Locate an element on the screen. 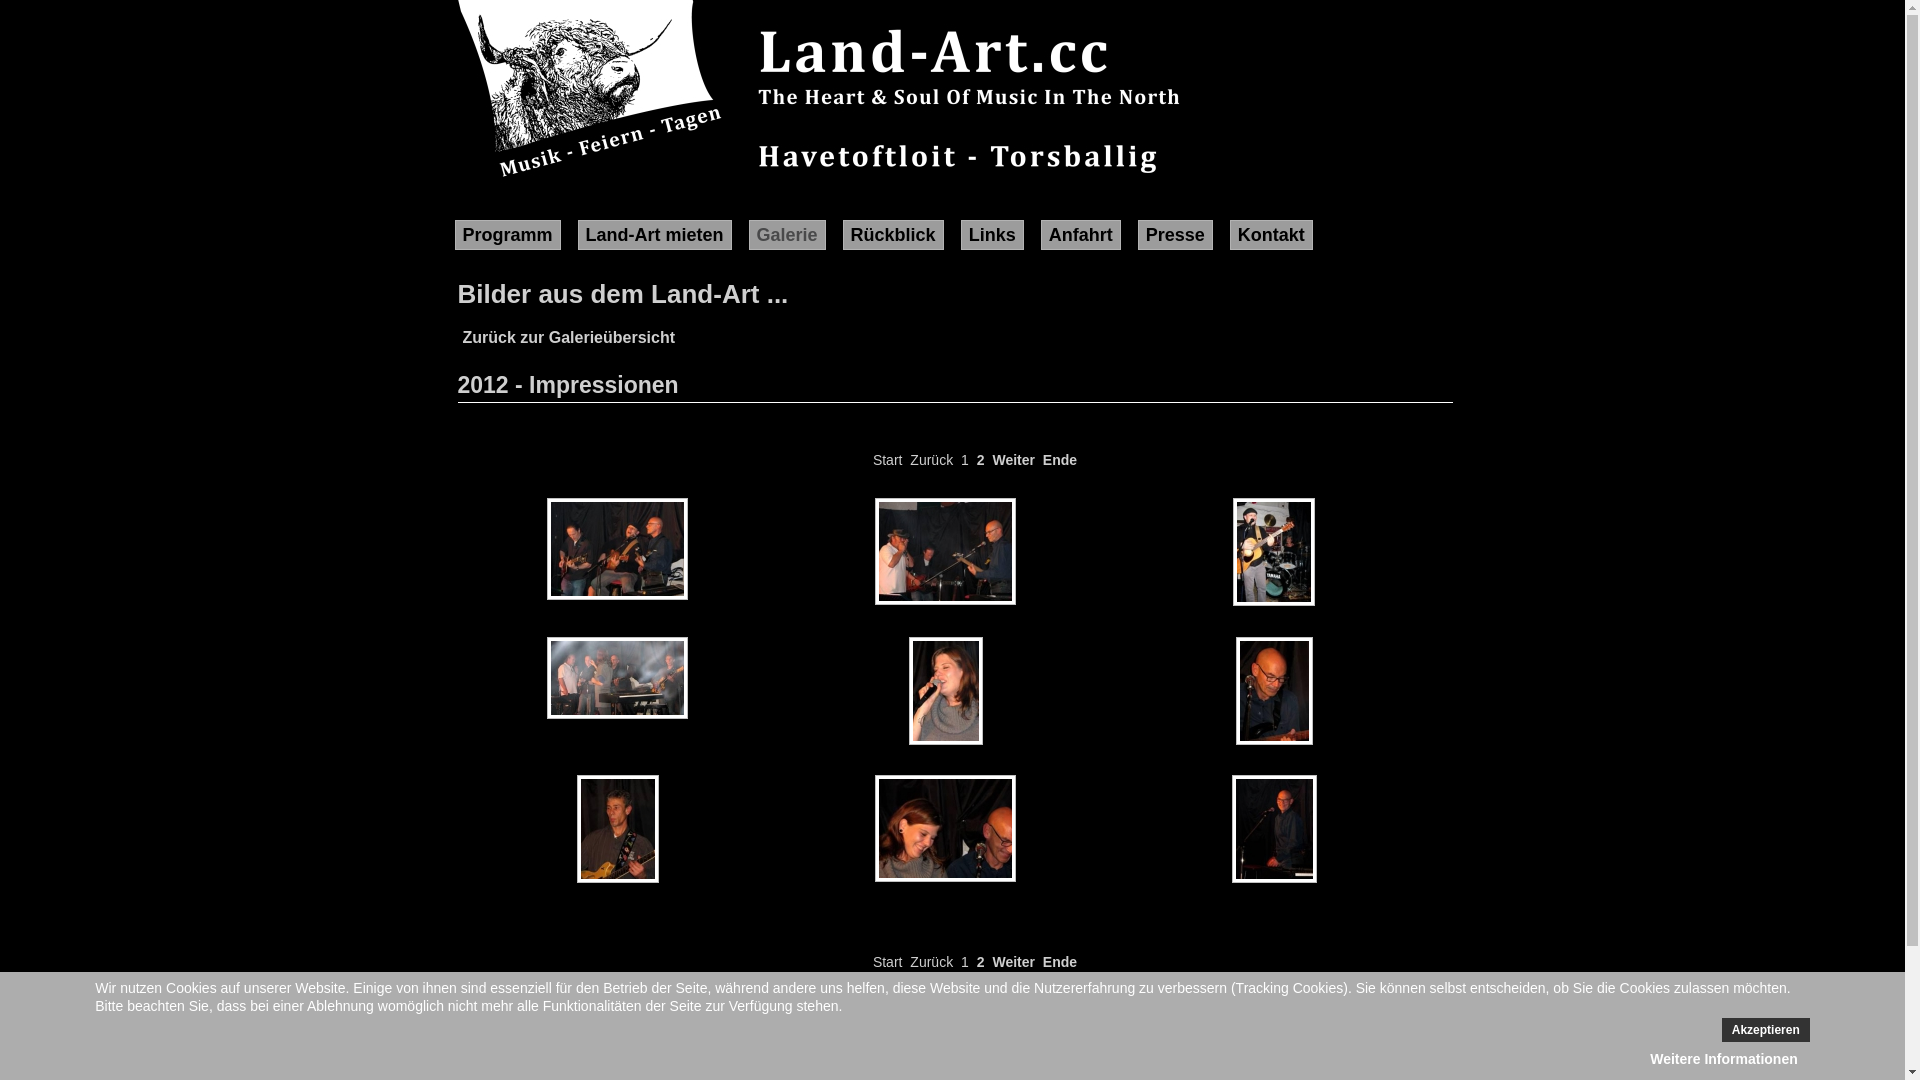  Land-Art mieten is located at coordinates (655, 235).